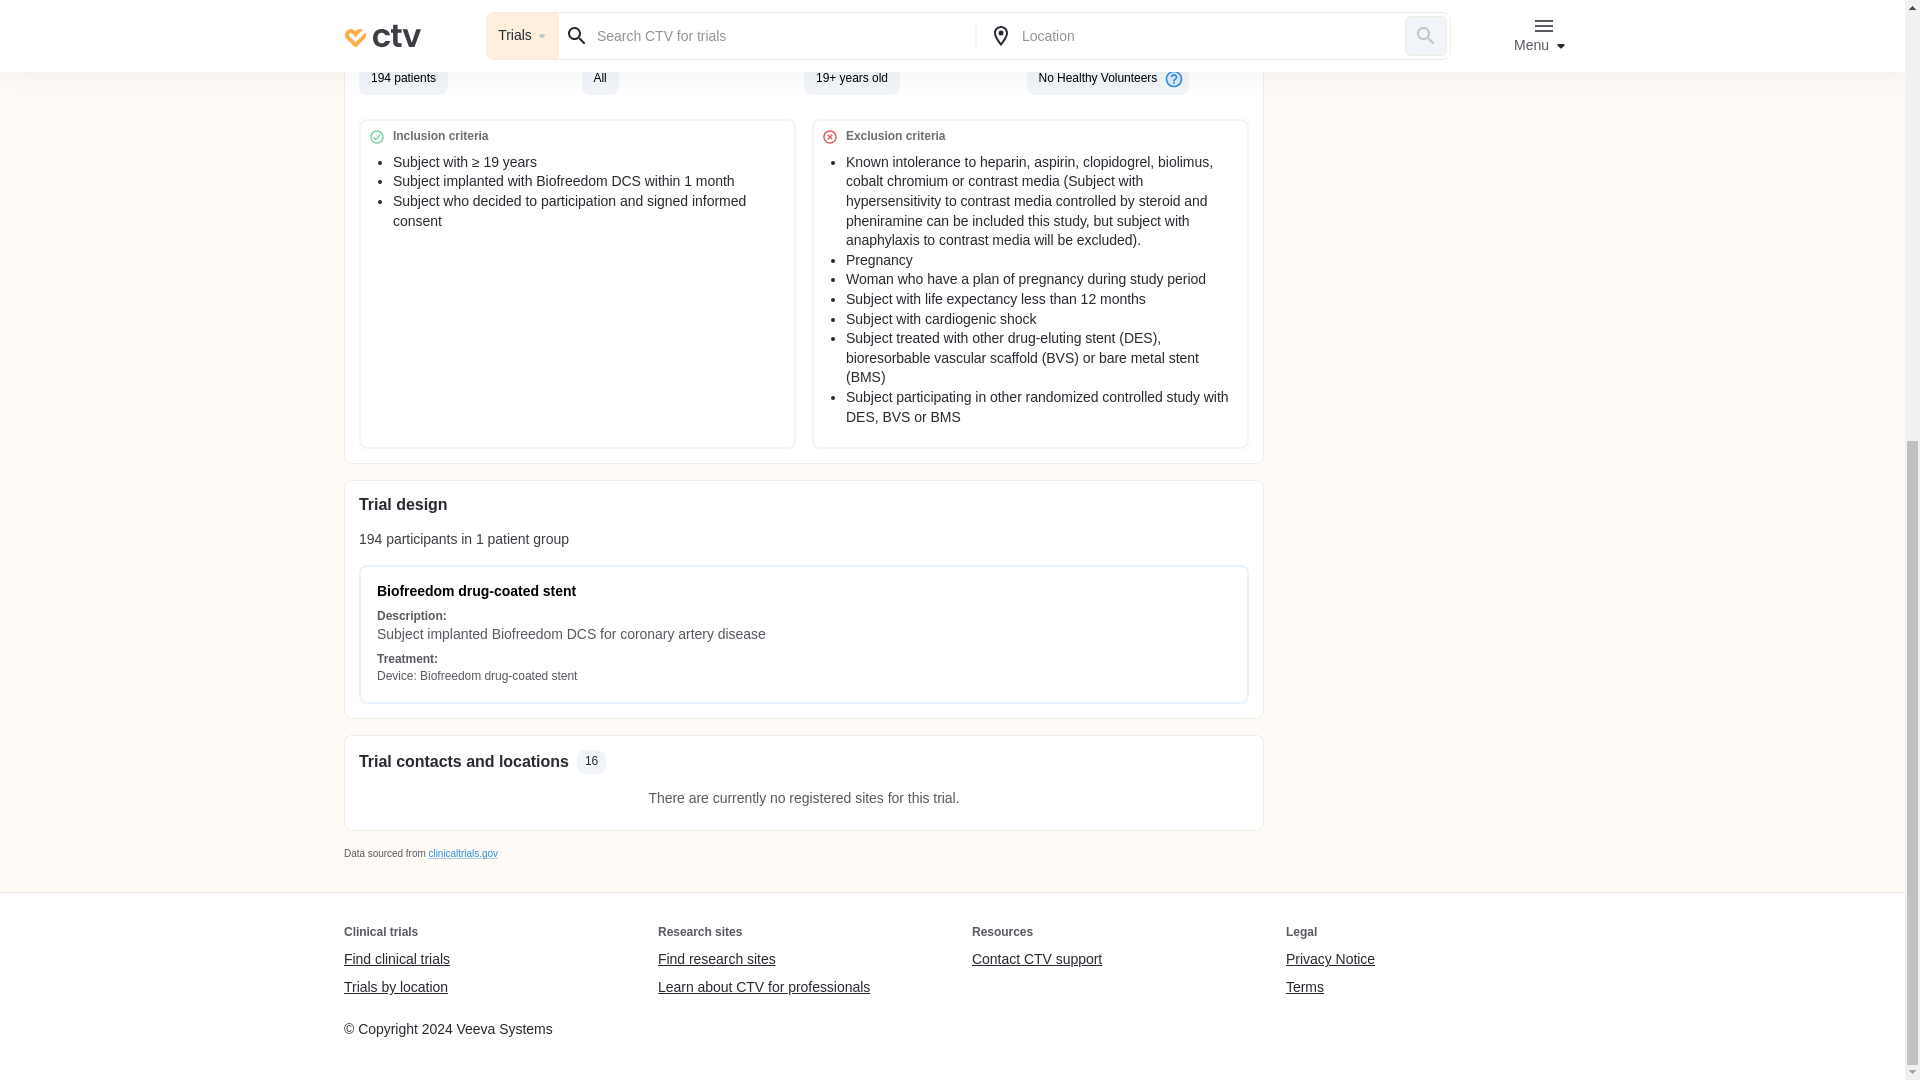 This screenshot has height=1080, width=1920. Describe the element at coordinates (396, 960) in the screenshot. I see `Find clinical trials` at that location.